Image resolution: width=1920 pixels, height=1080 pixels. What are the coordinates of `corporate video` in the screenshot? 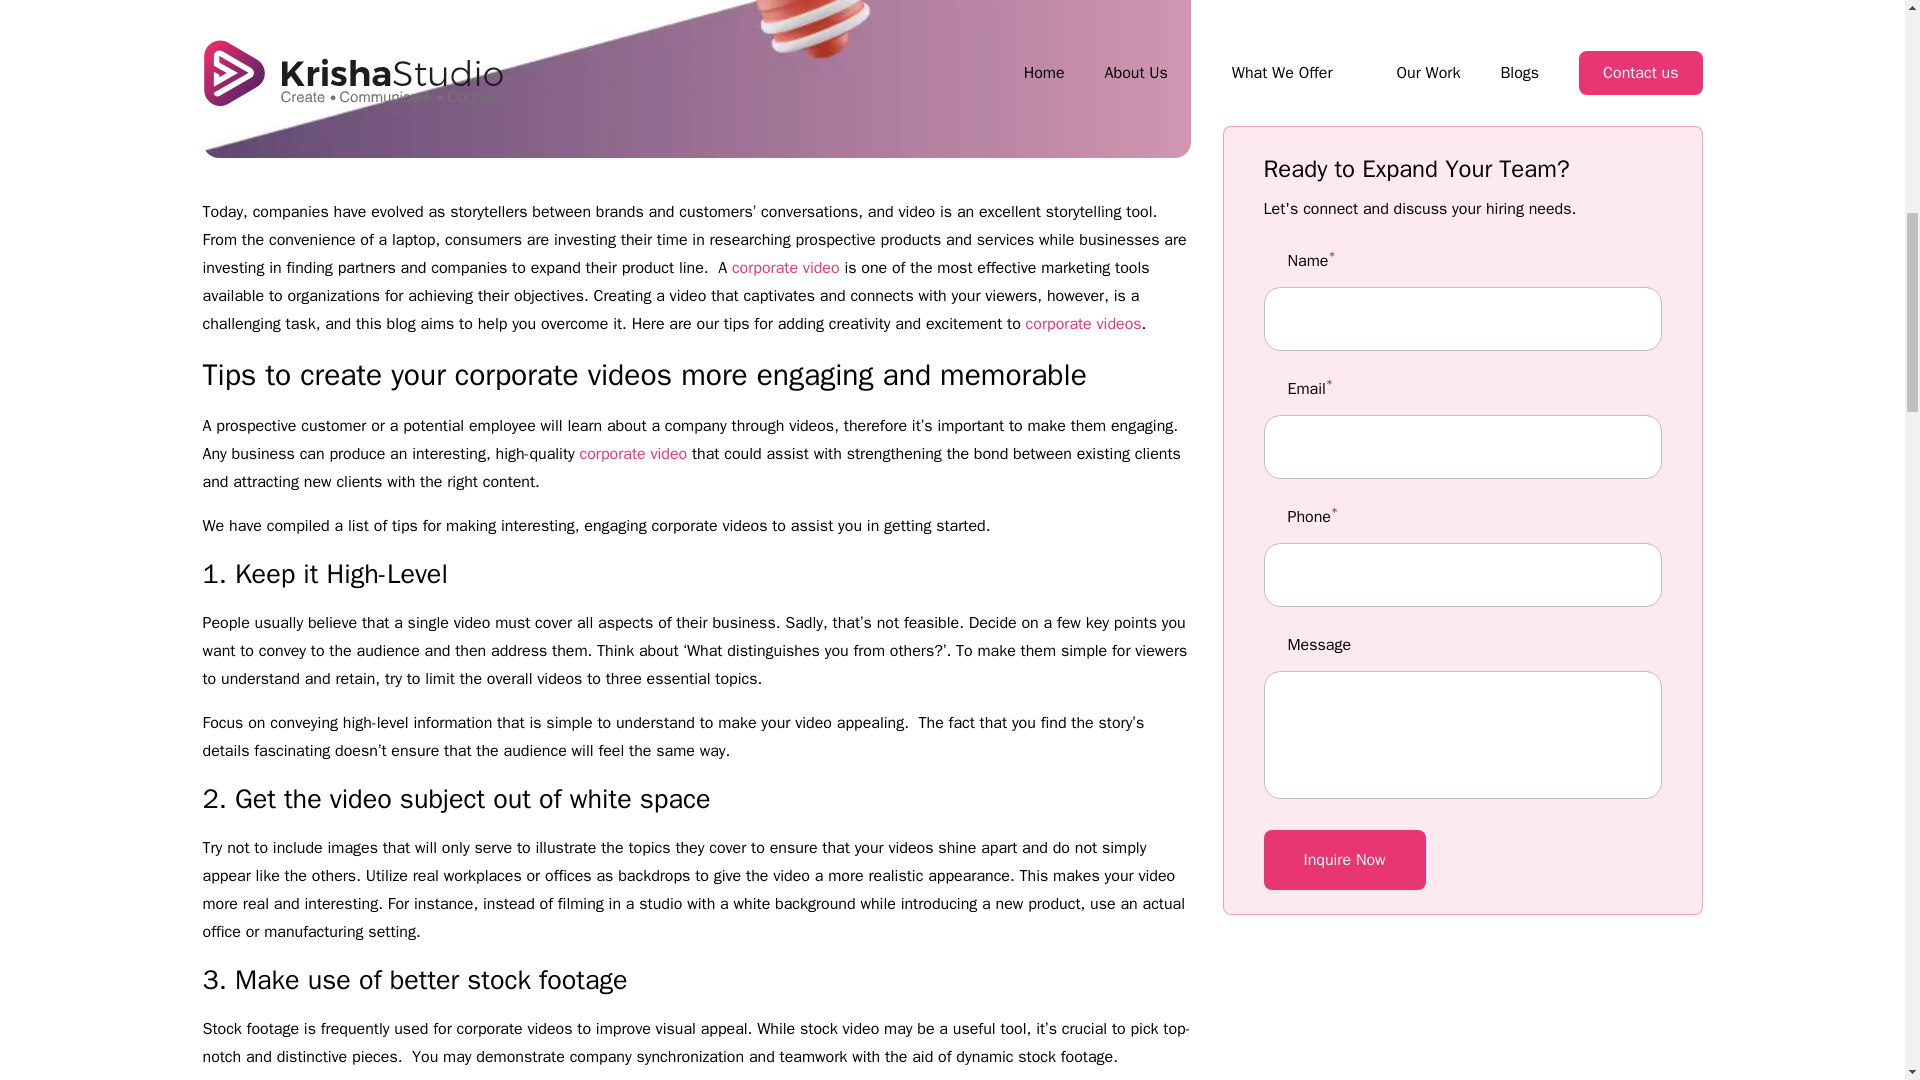 It's located at (633, 454).